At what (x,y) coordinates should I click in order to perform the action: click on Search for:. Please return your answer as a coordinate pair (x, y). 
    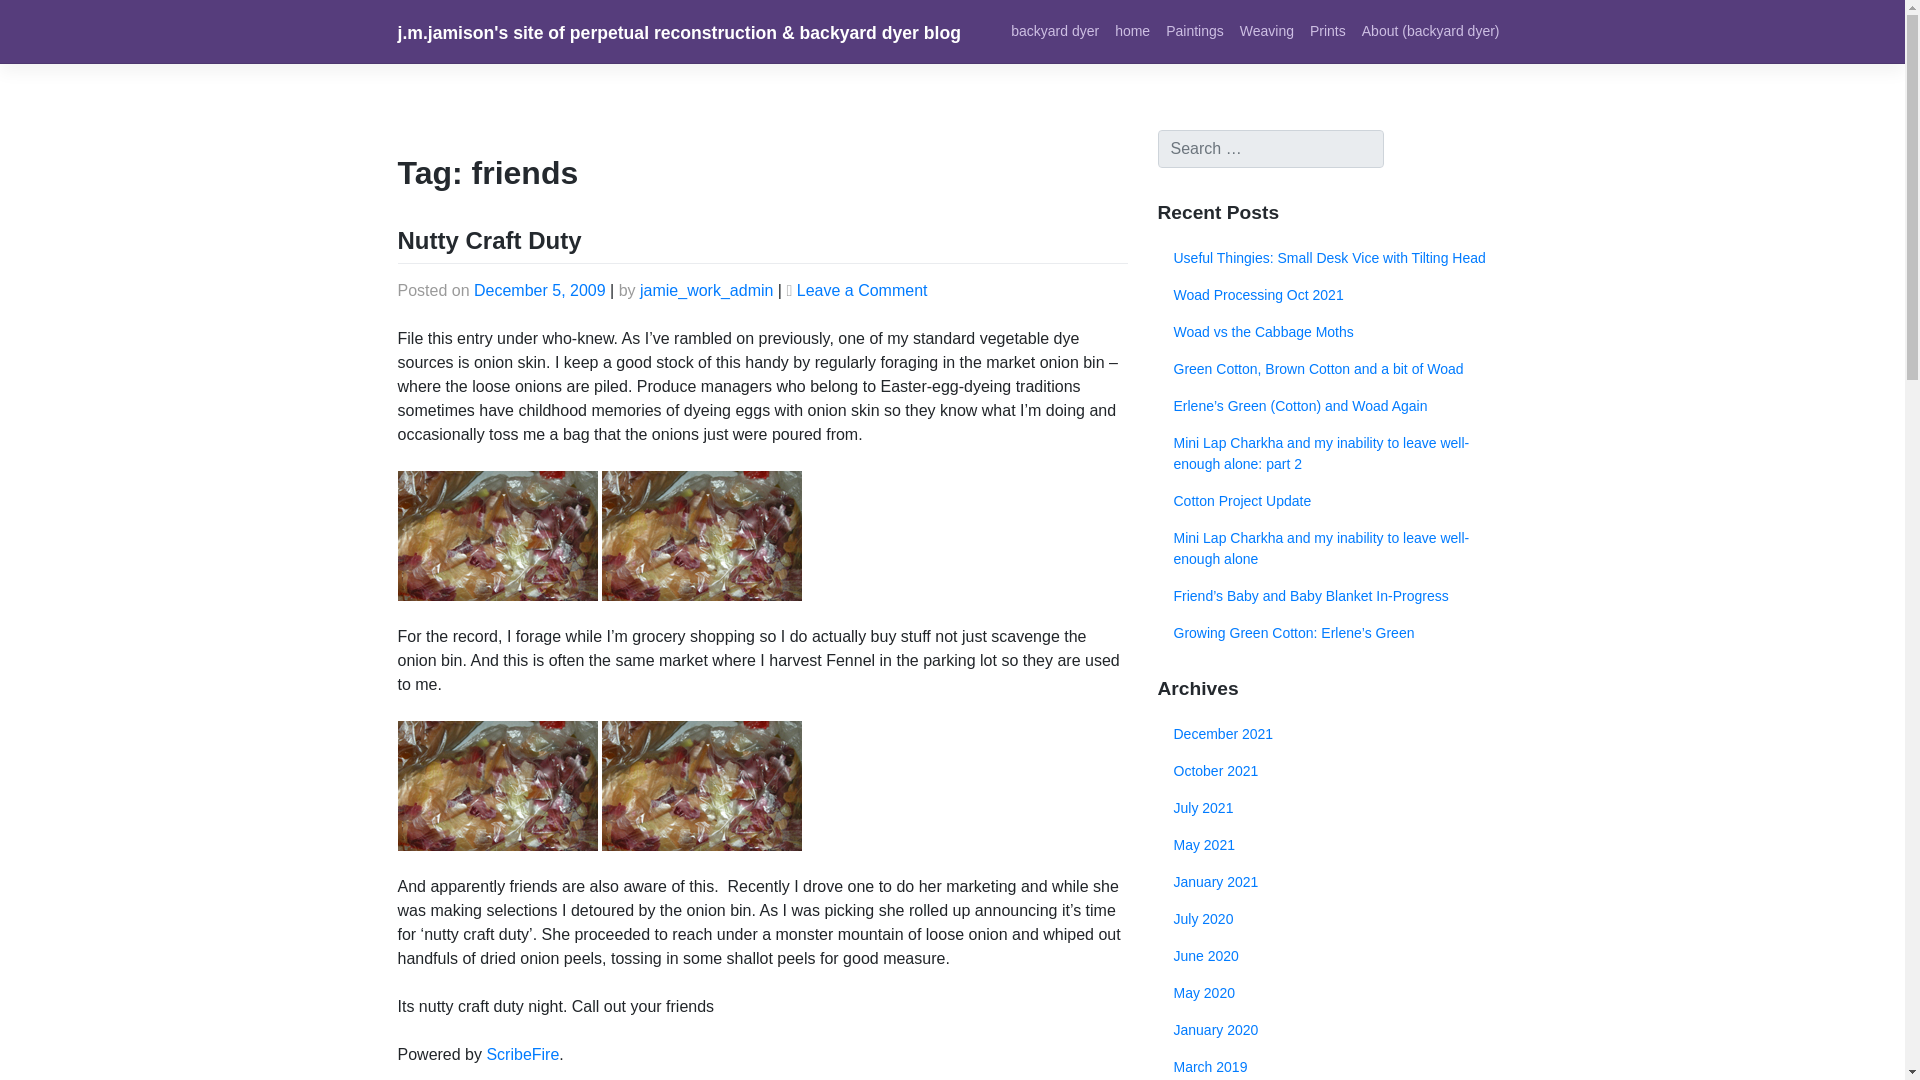
    Looking at the image, I should click on (1270, 148).